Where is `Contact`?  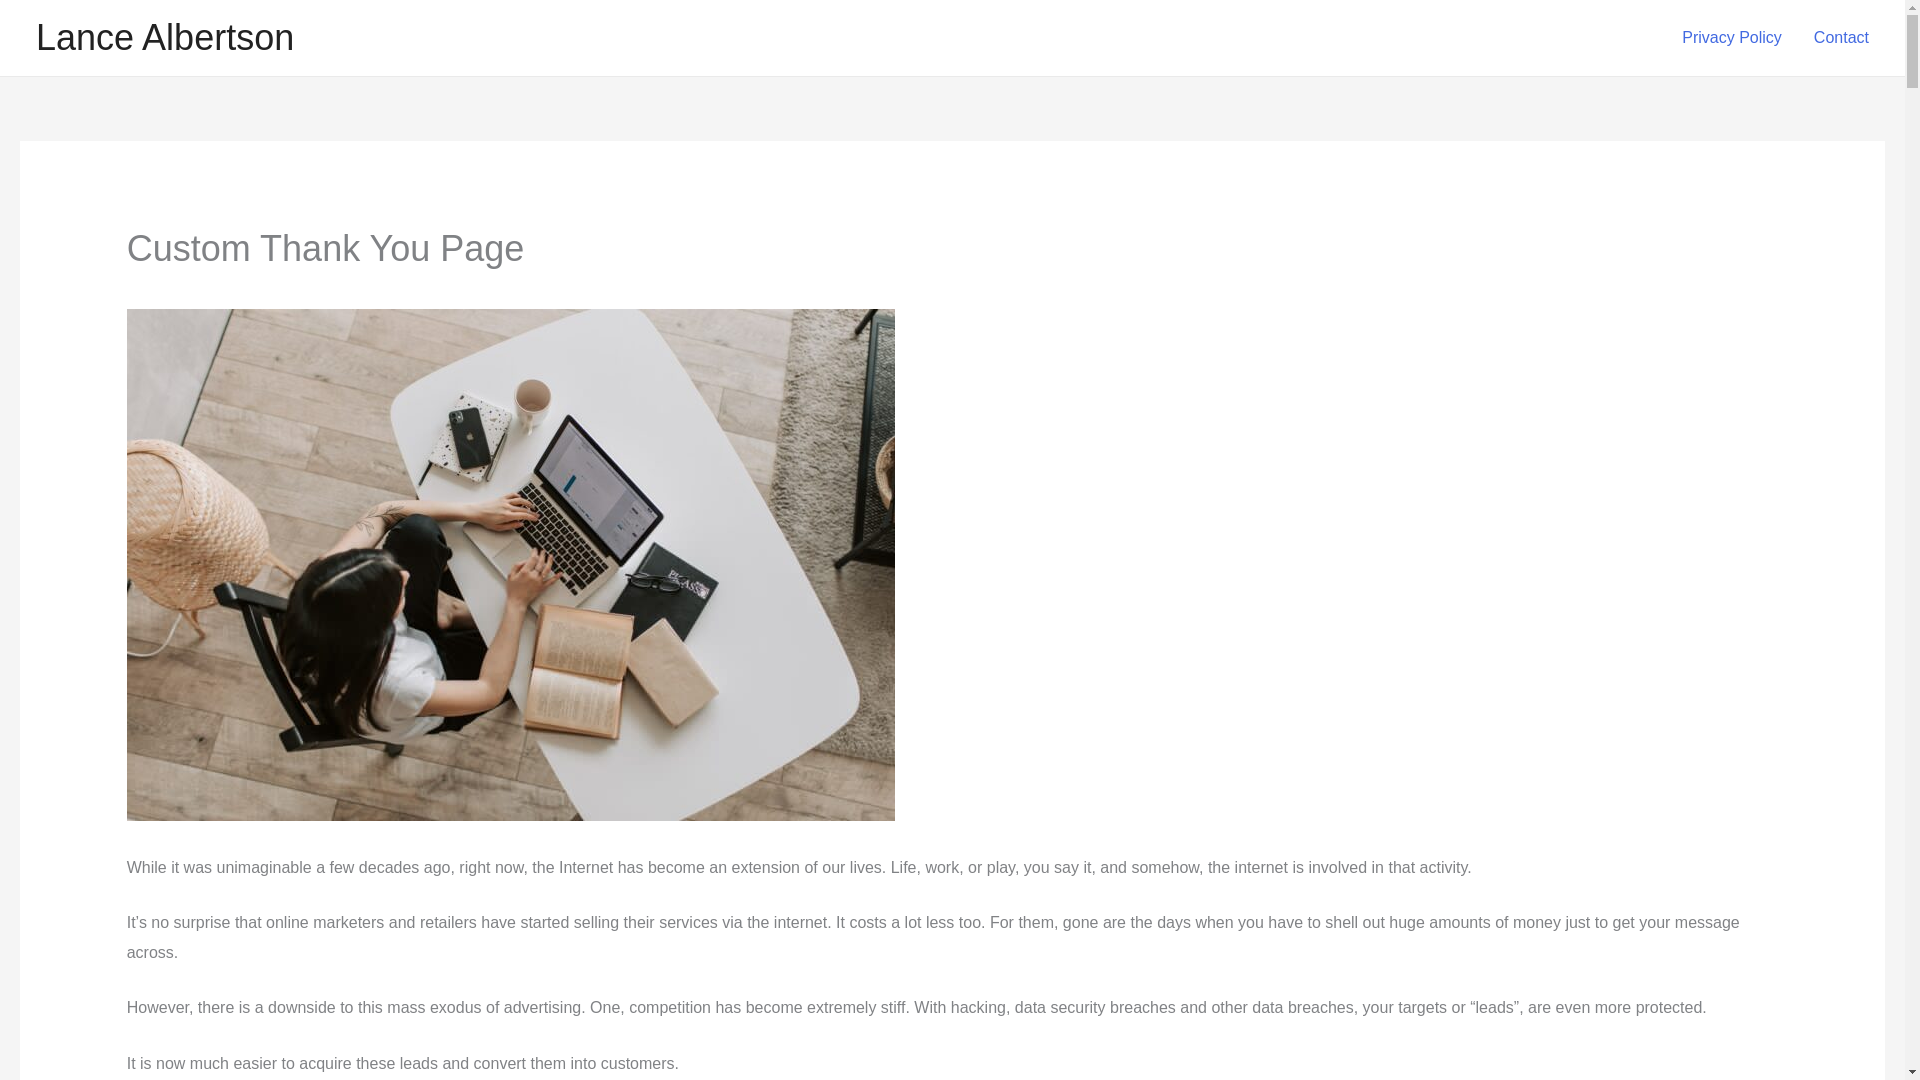
Contact is located at coordinates (1841, 38).